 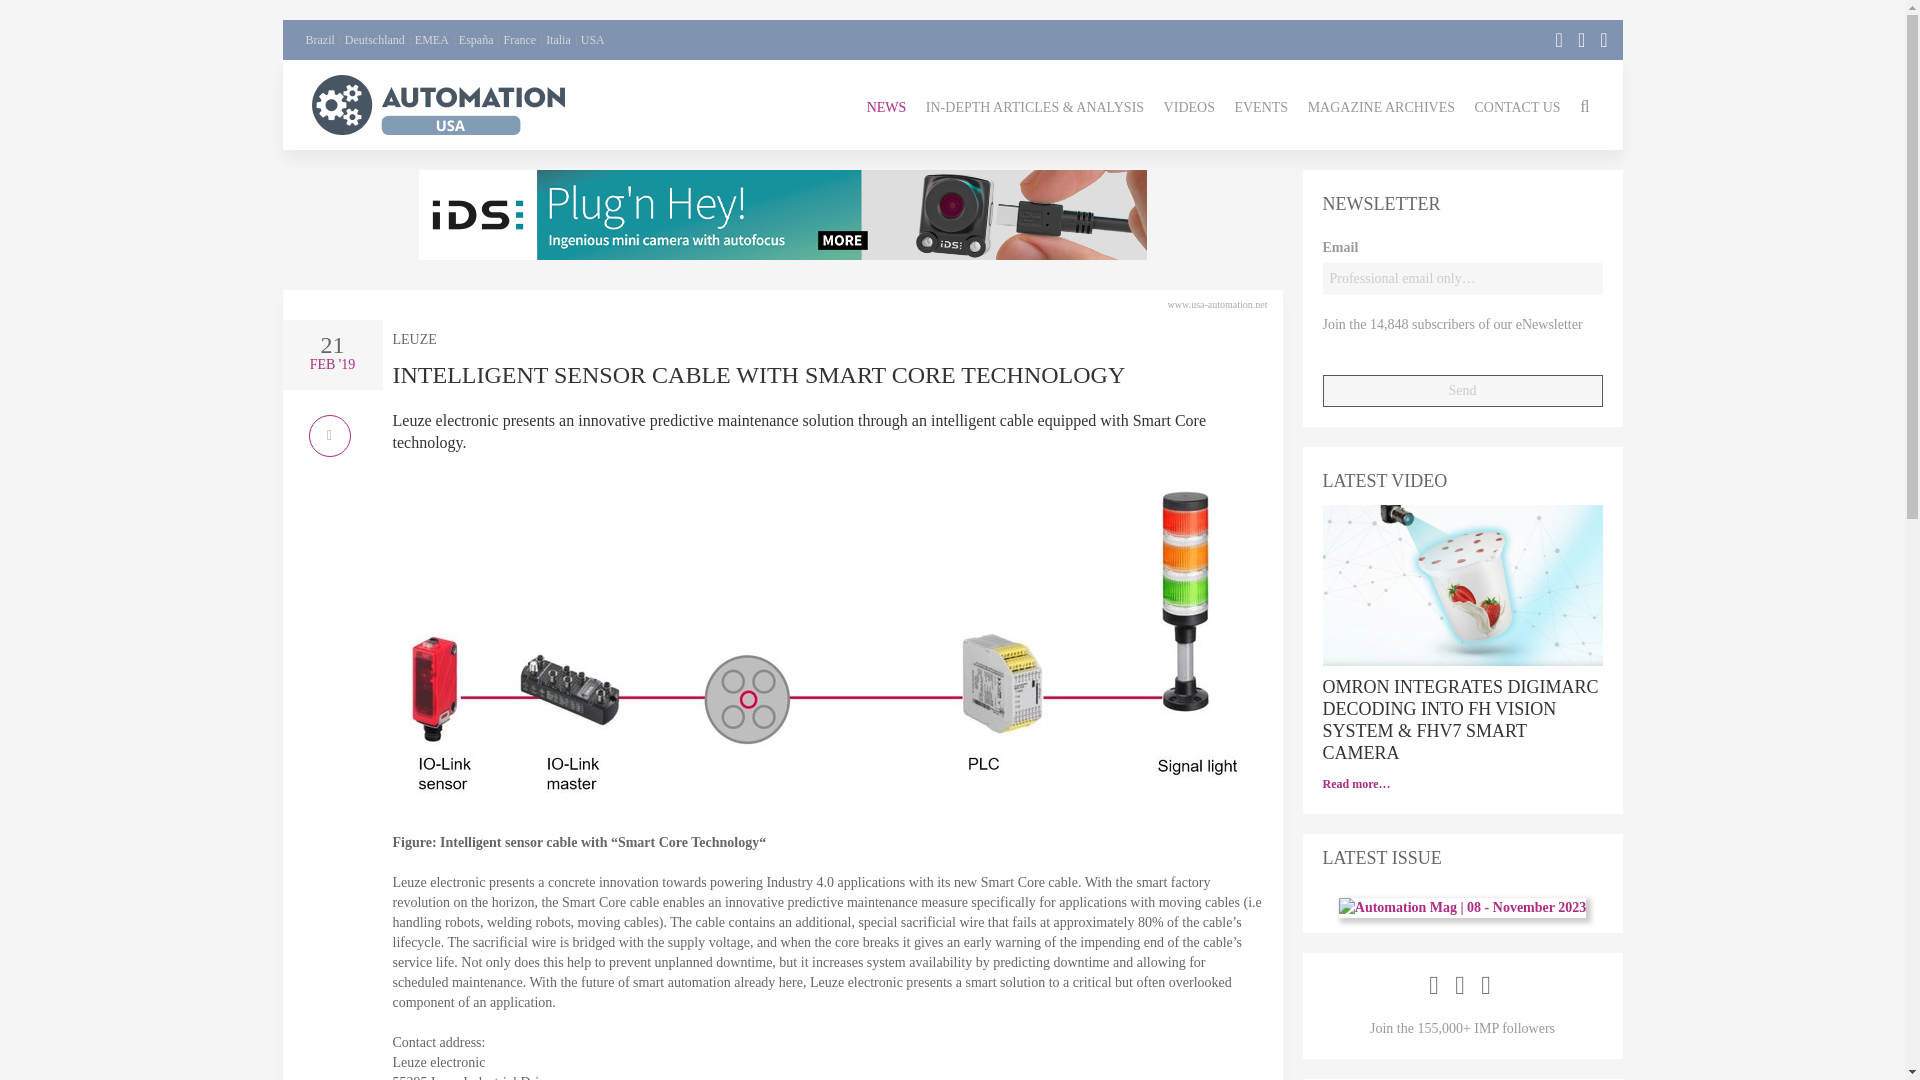 I want to click on Deutschland, so click(x=375, y=40).